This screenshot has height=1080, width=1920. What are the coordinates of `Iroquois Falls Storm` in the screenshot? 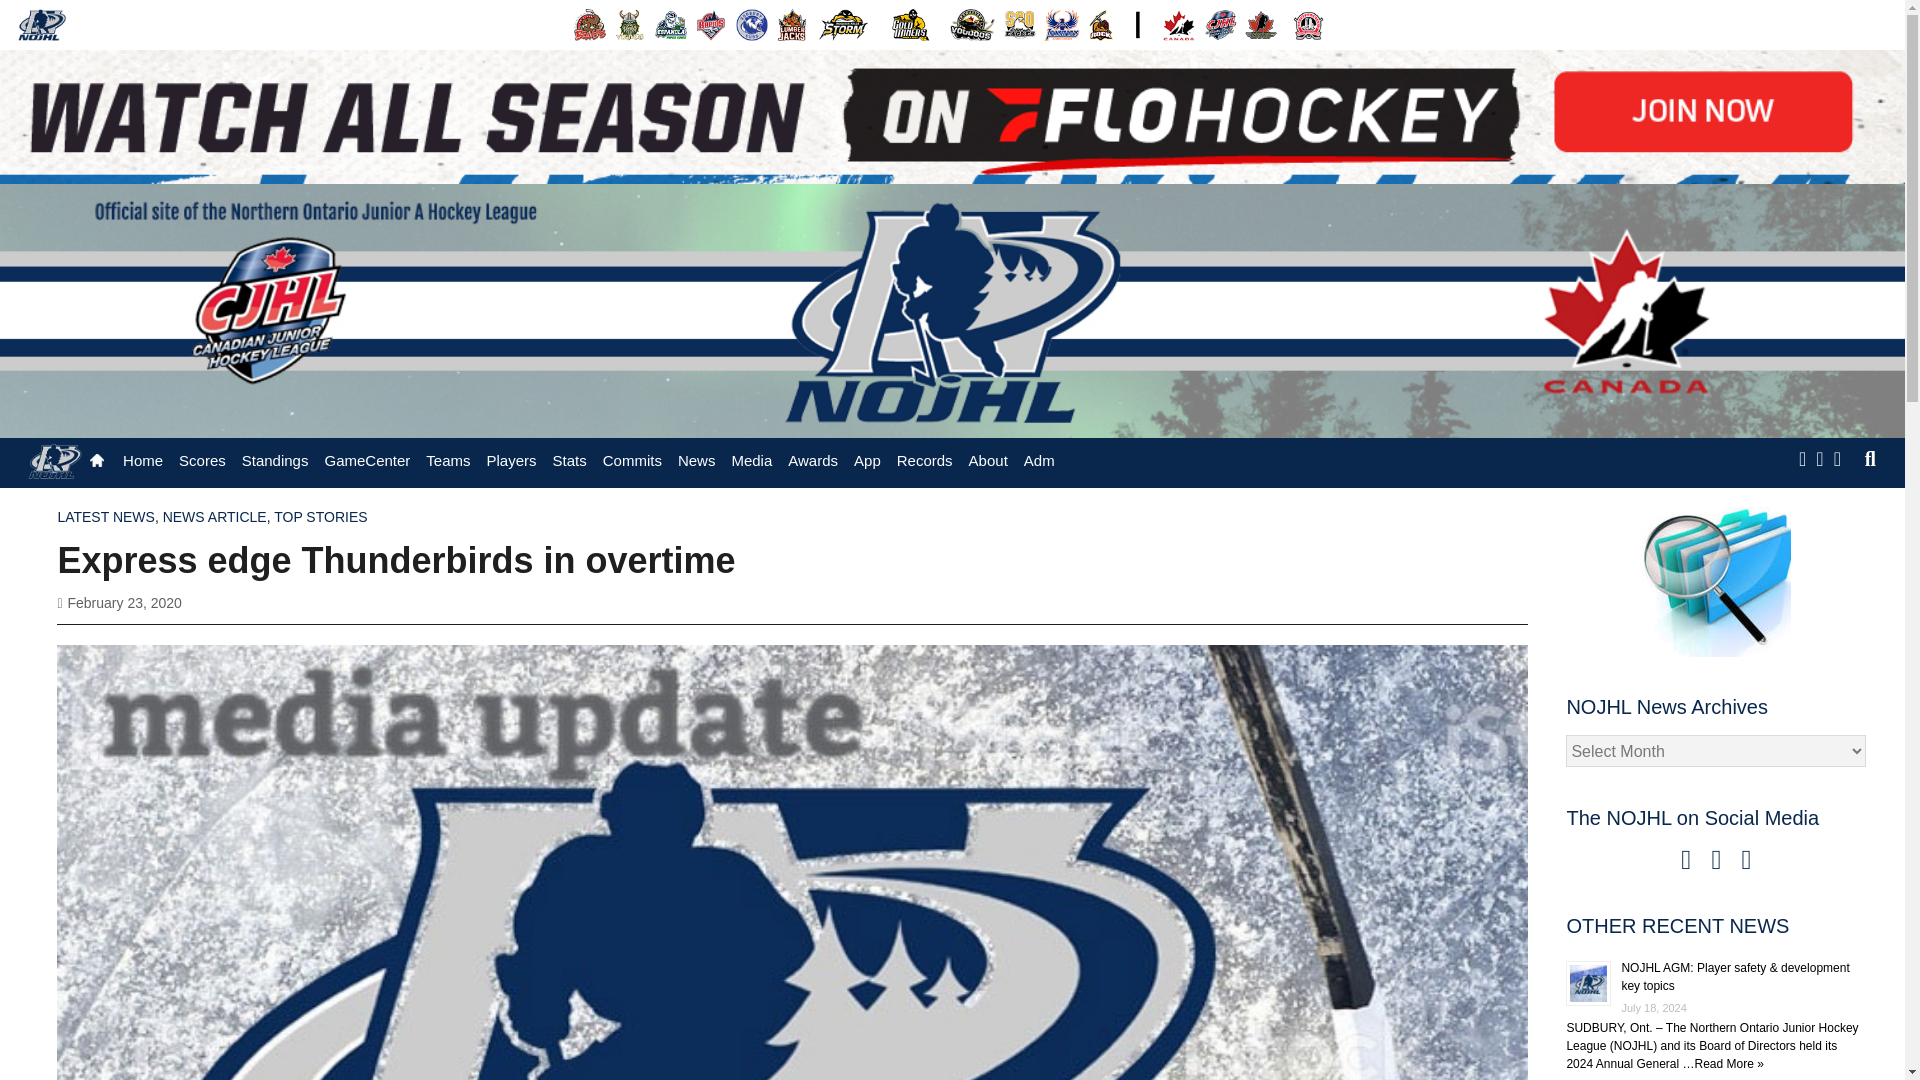 It's located at (844, 24).